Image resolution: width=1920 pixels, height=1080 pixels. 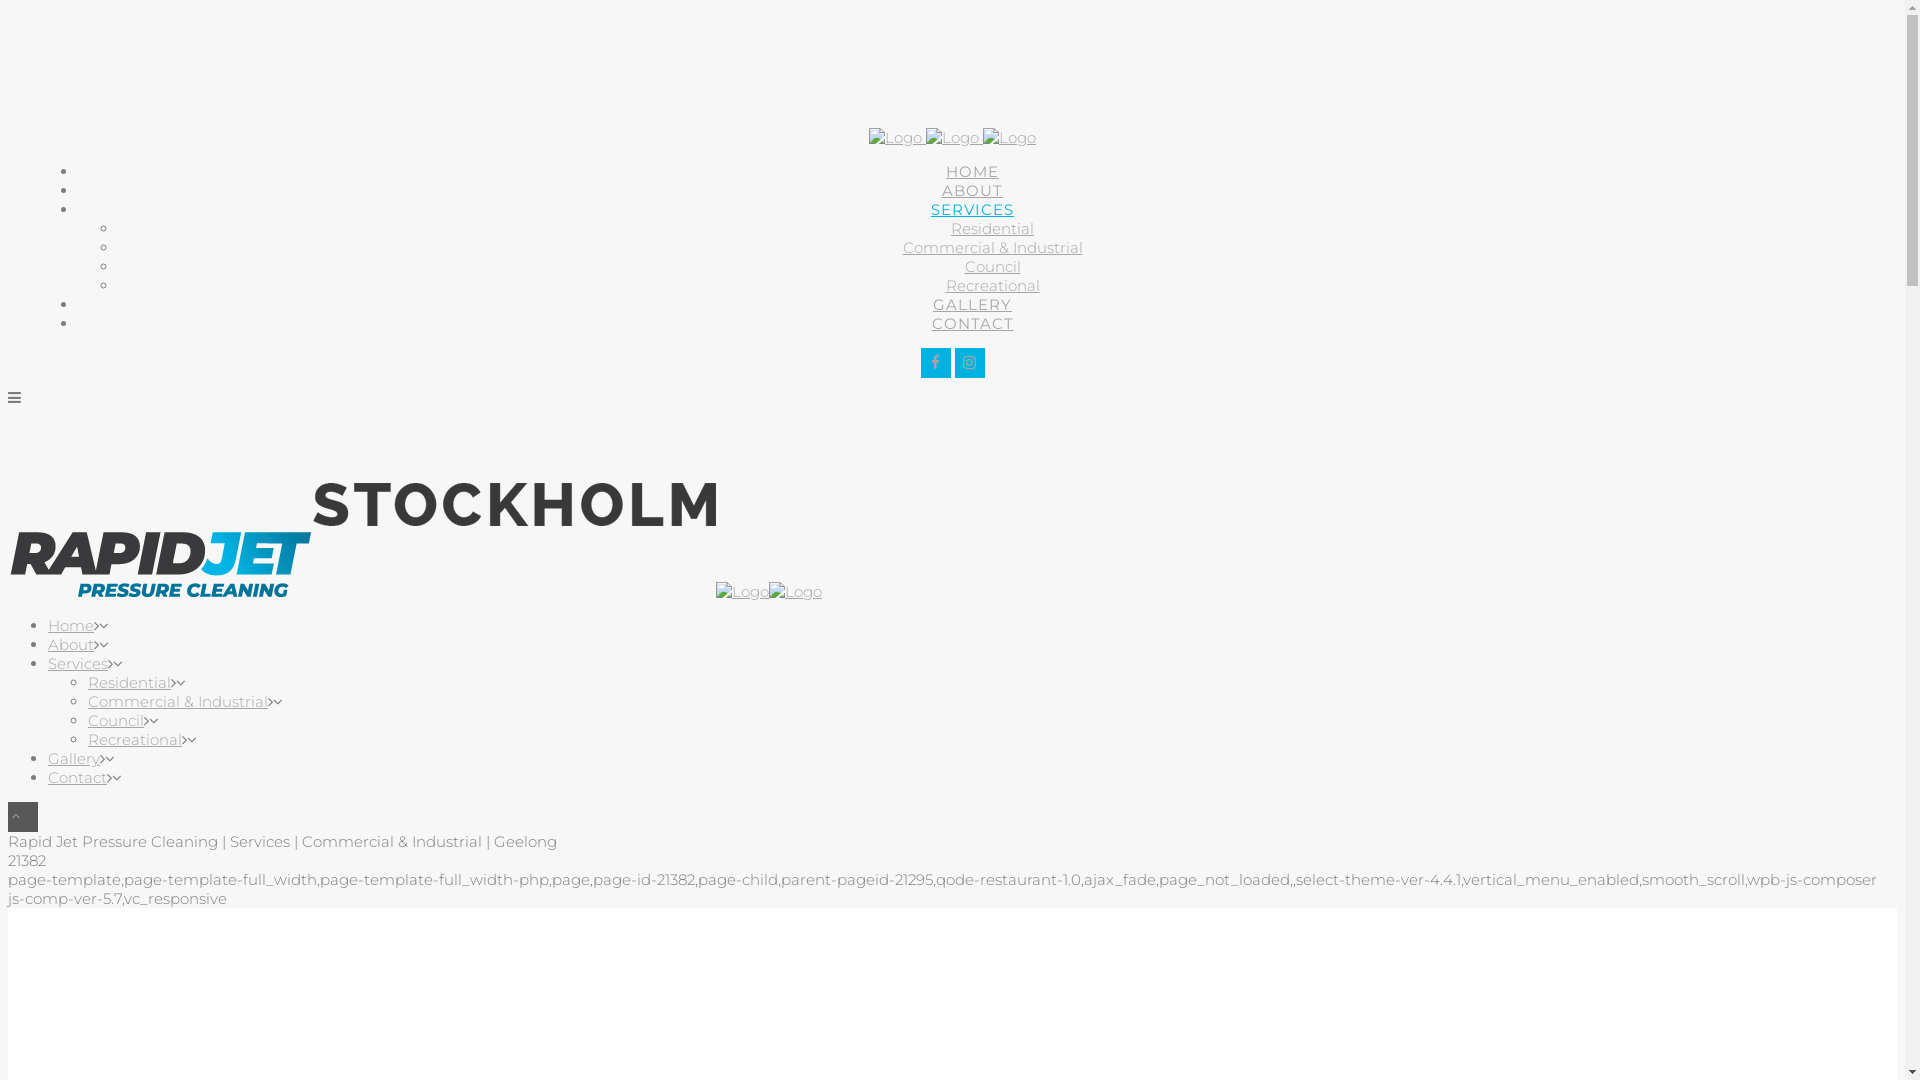 What do you see at coordinates (972, 324) in the screenshot?
I see `CONTACT` at bounding box center [972, 324].